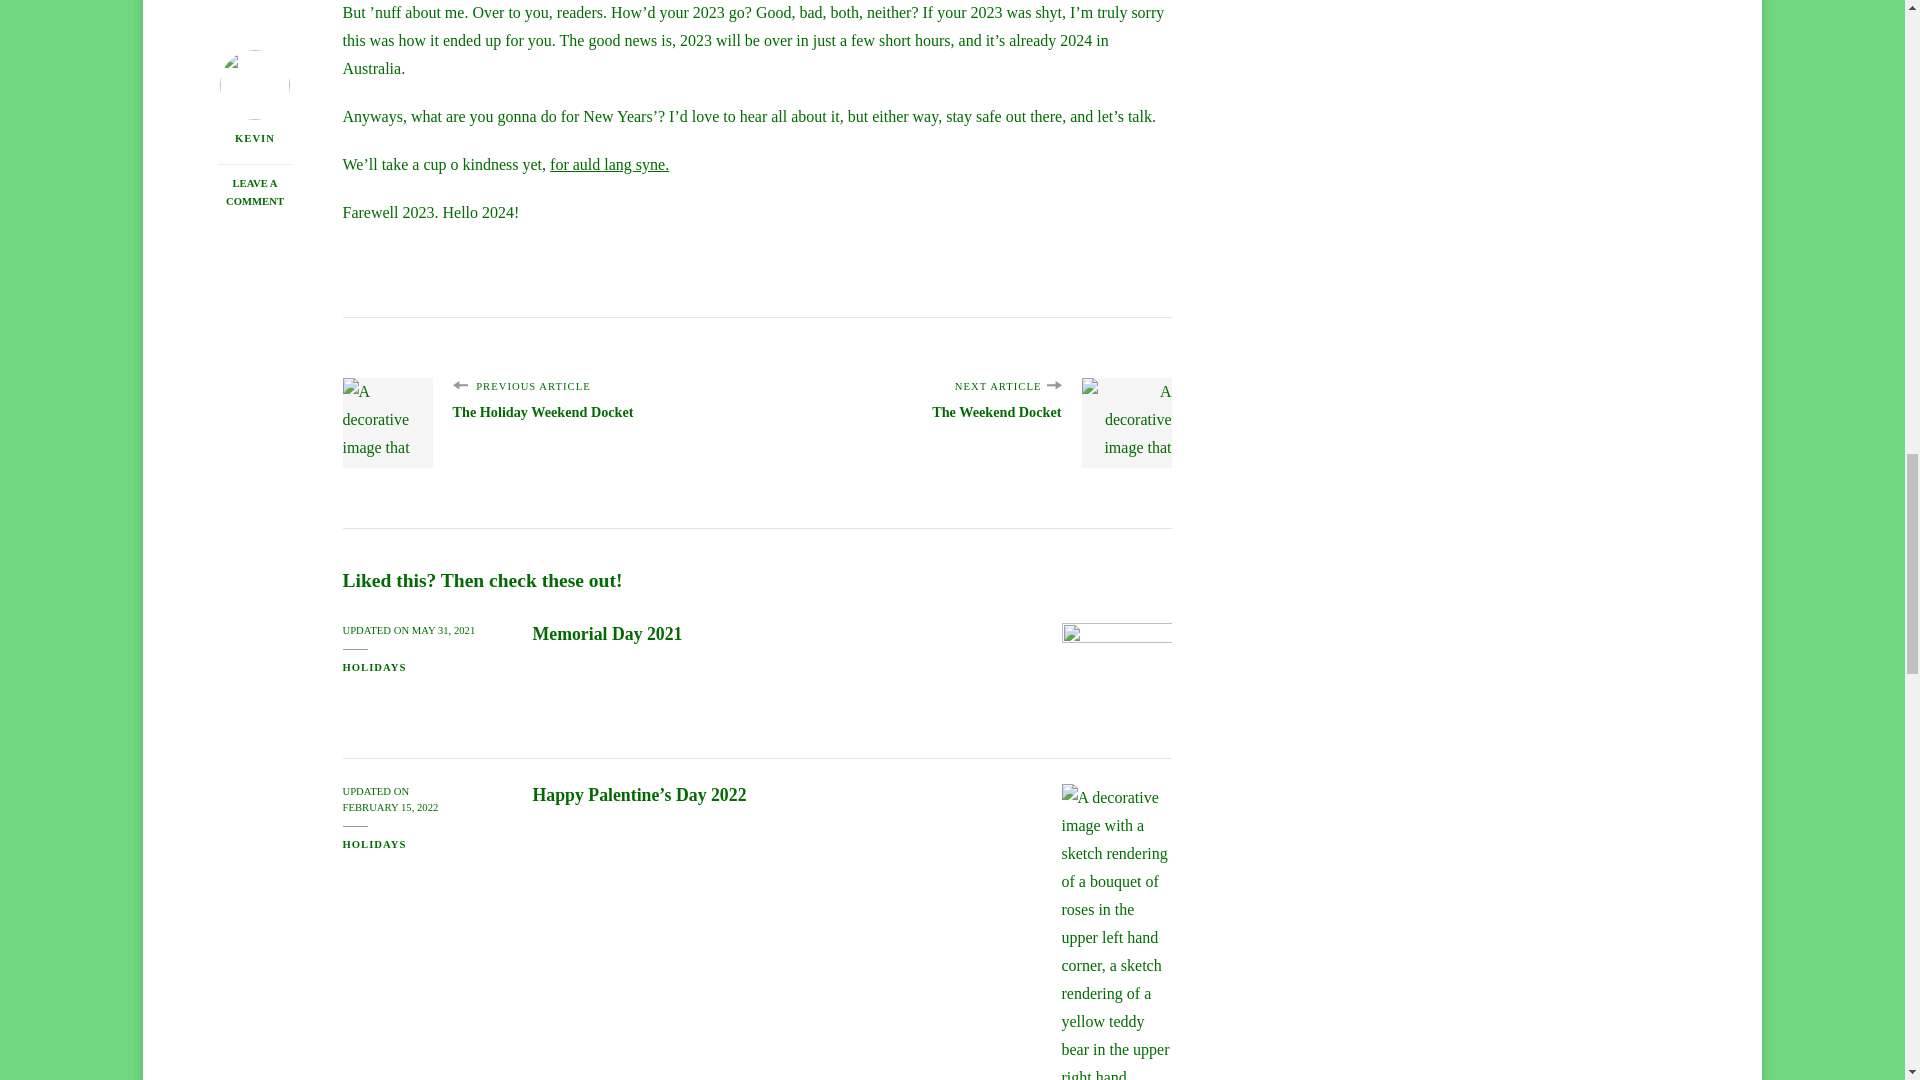  I want to click on MAY 31, 2021, so click(389, 808).